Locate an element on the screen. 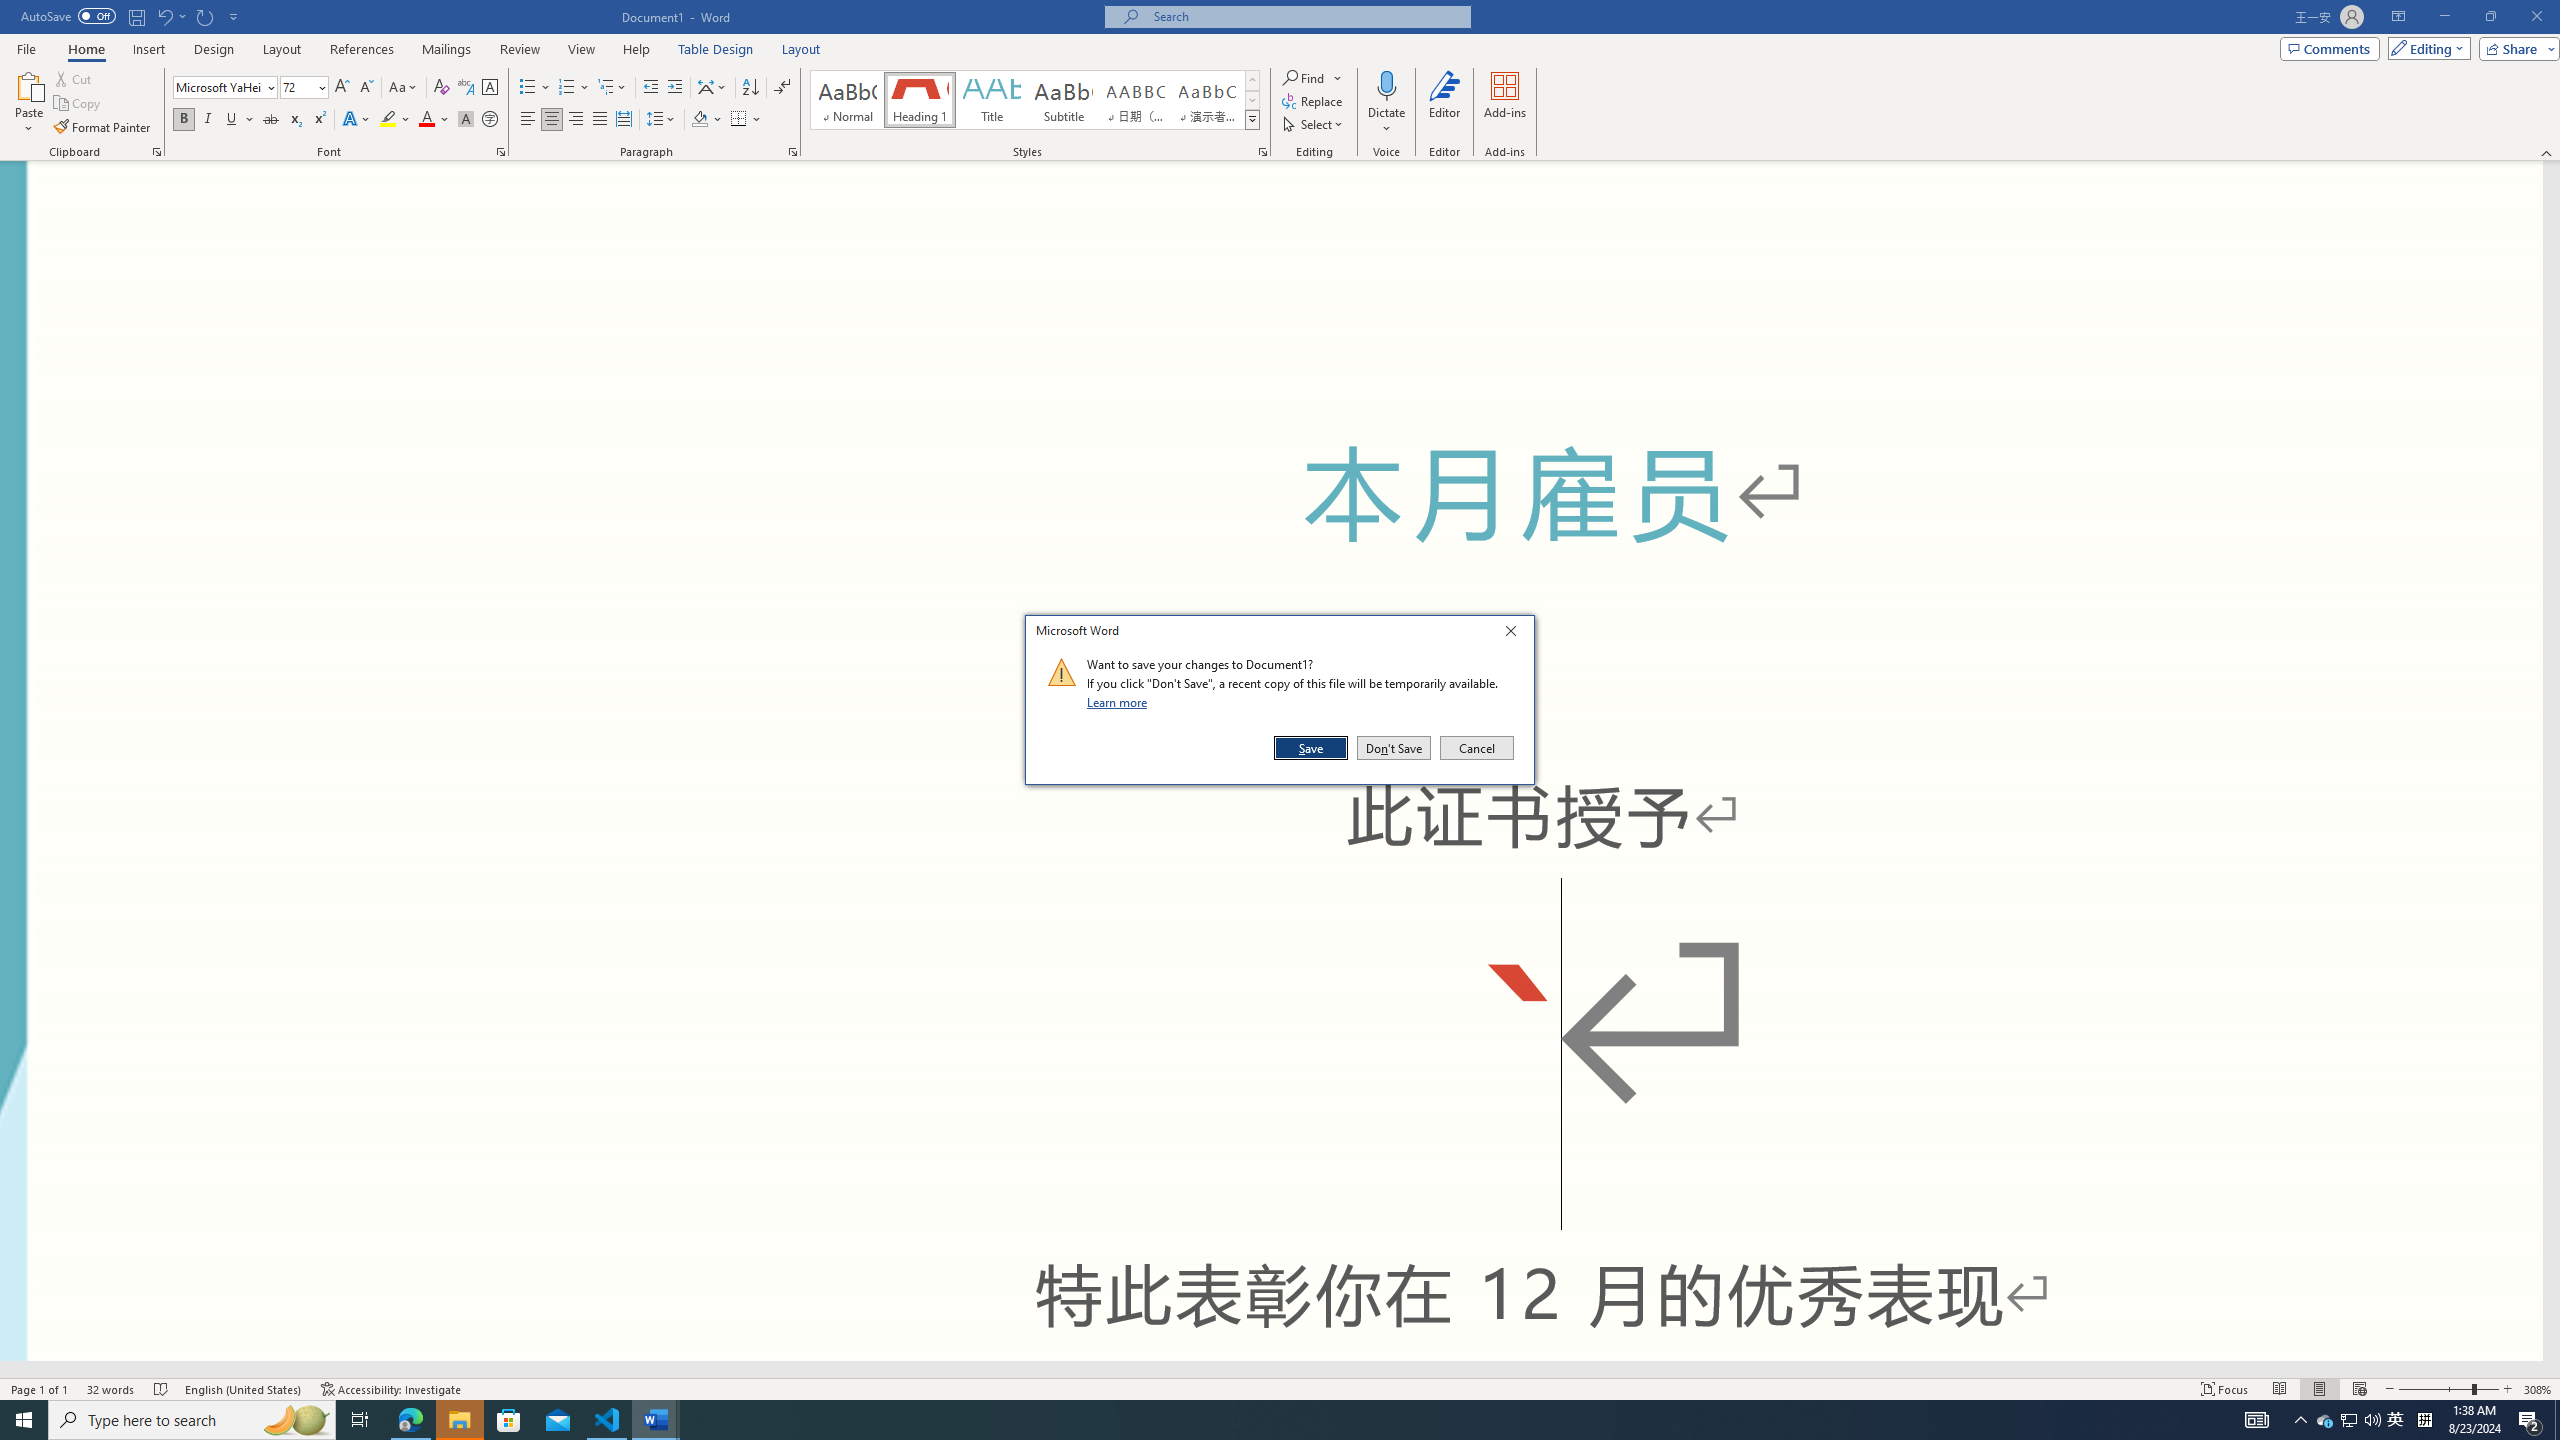 The height and width of the screenshot is (1440, 2560). Subscript is located at coordinates (296, 120).